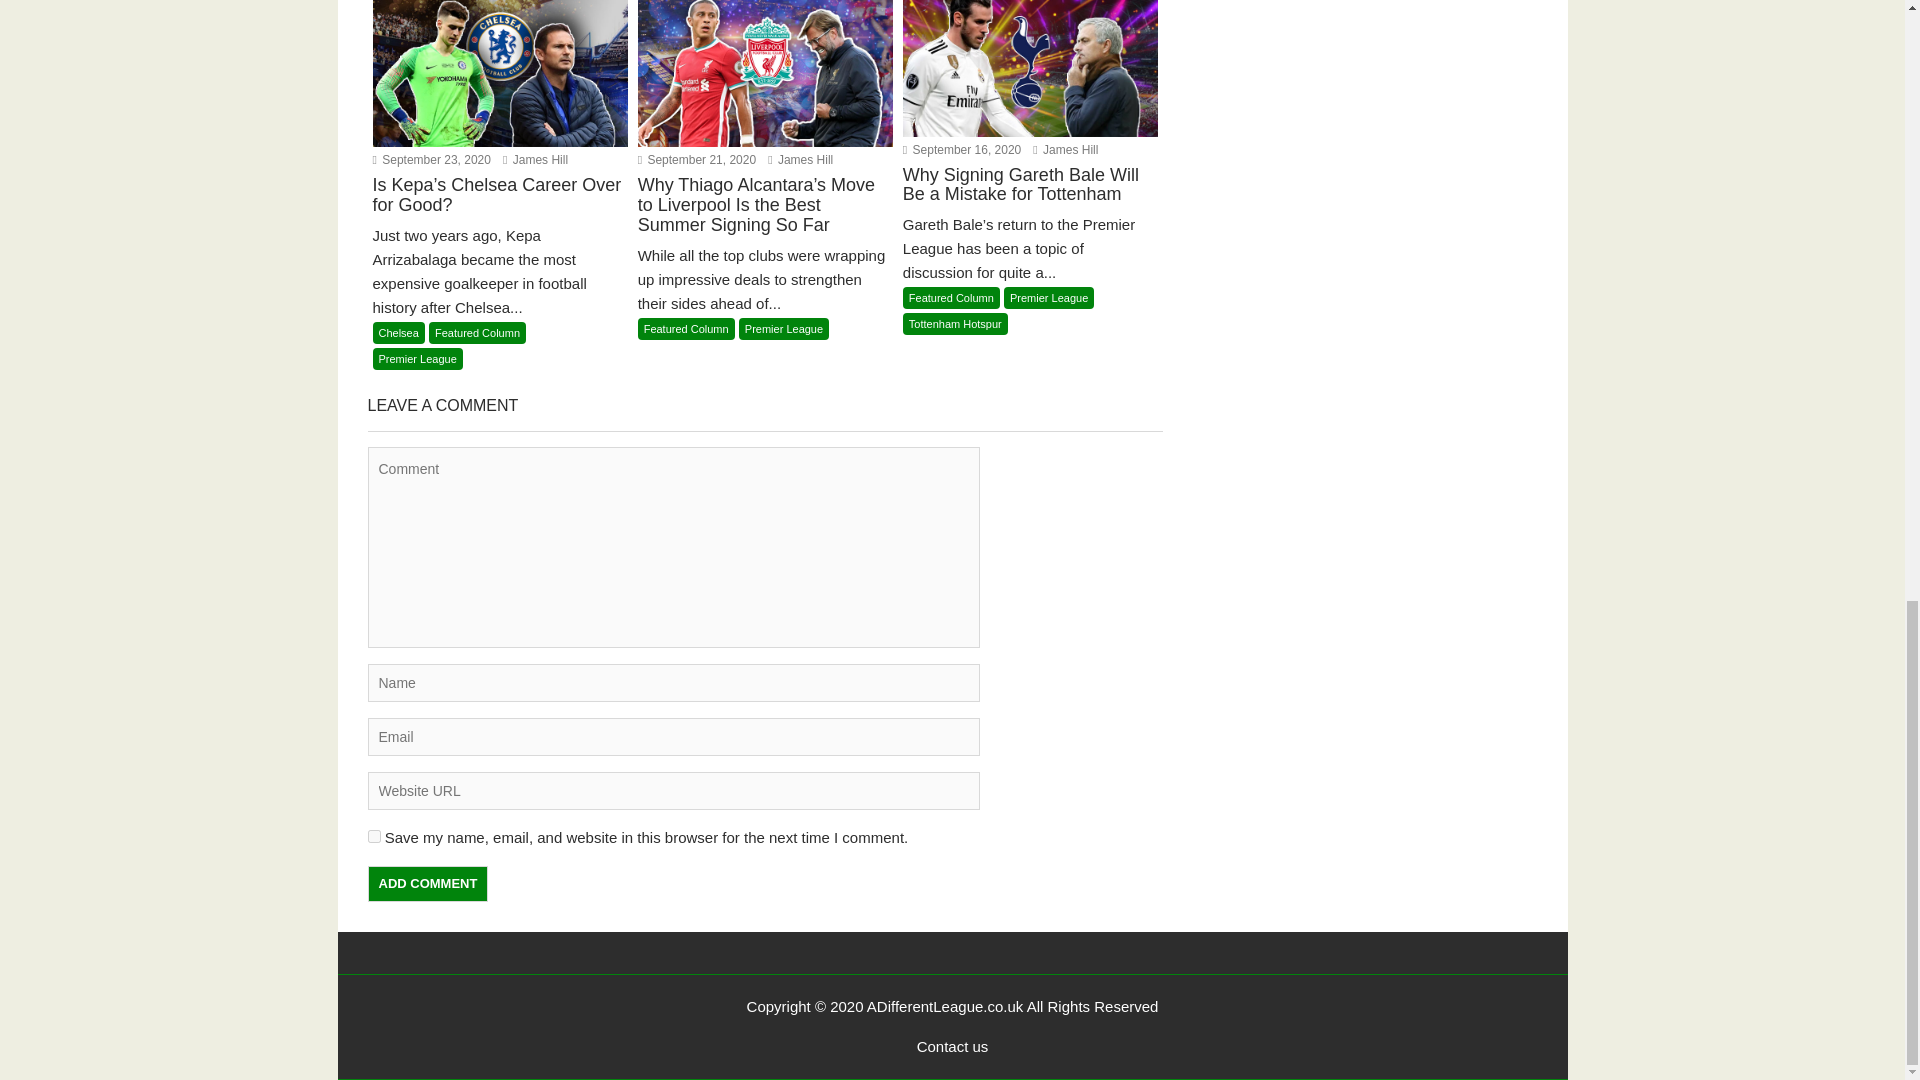 The width and height of the screenshot is (1920, 1080). I want to click on James Hill, so click(536, 160).